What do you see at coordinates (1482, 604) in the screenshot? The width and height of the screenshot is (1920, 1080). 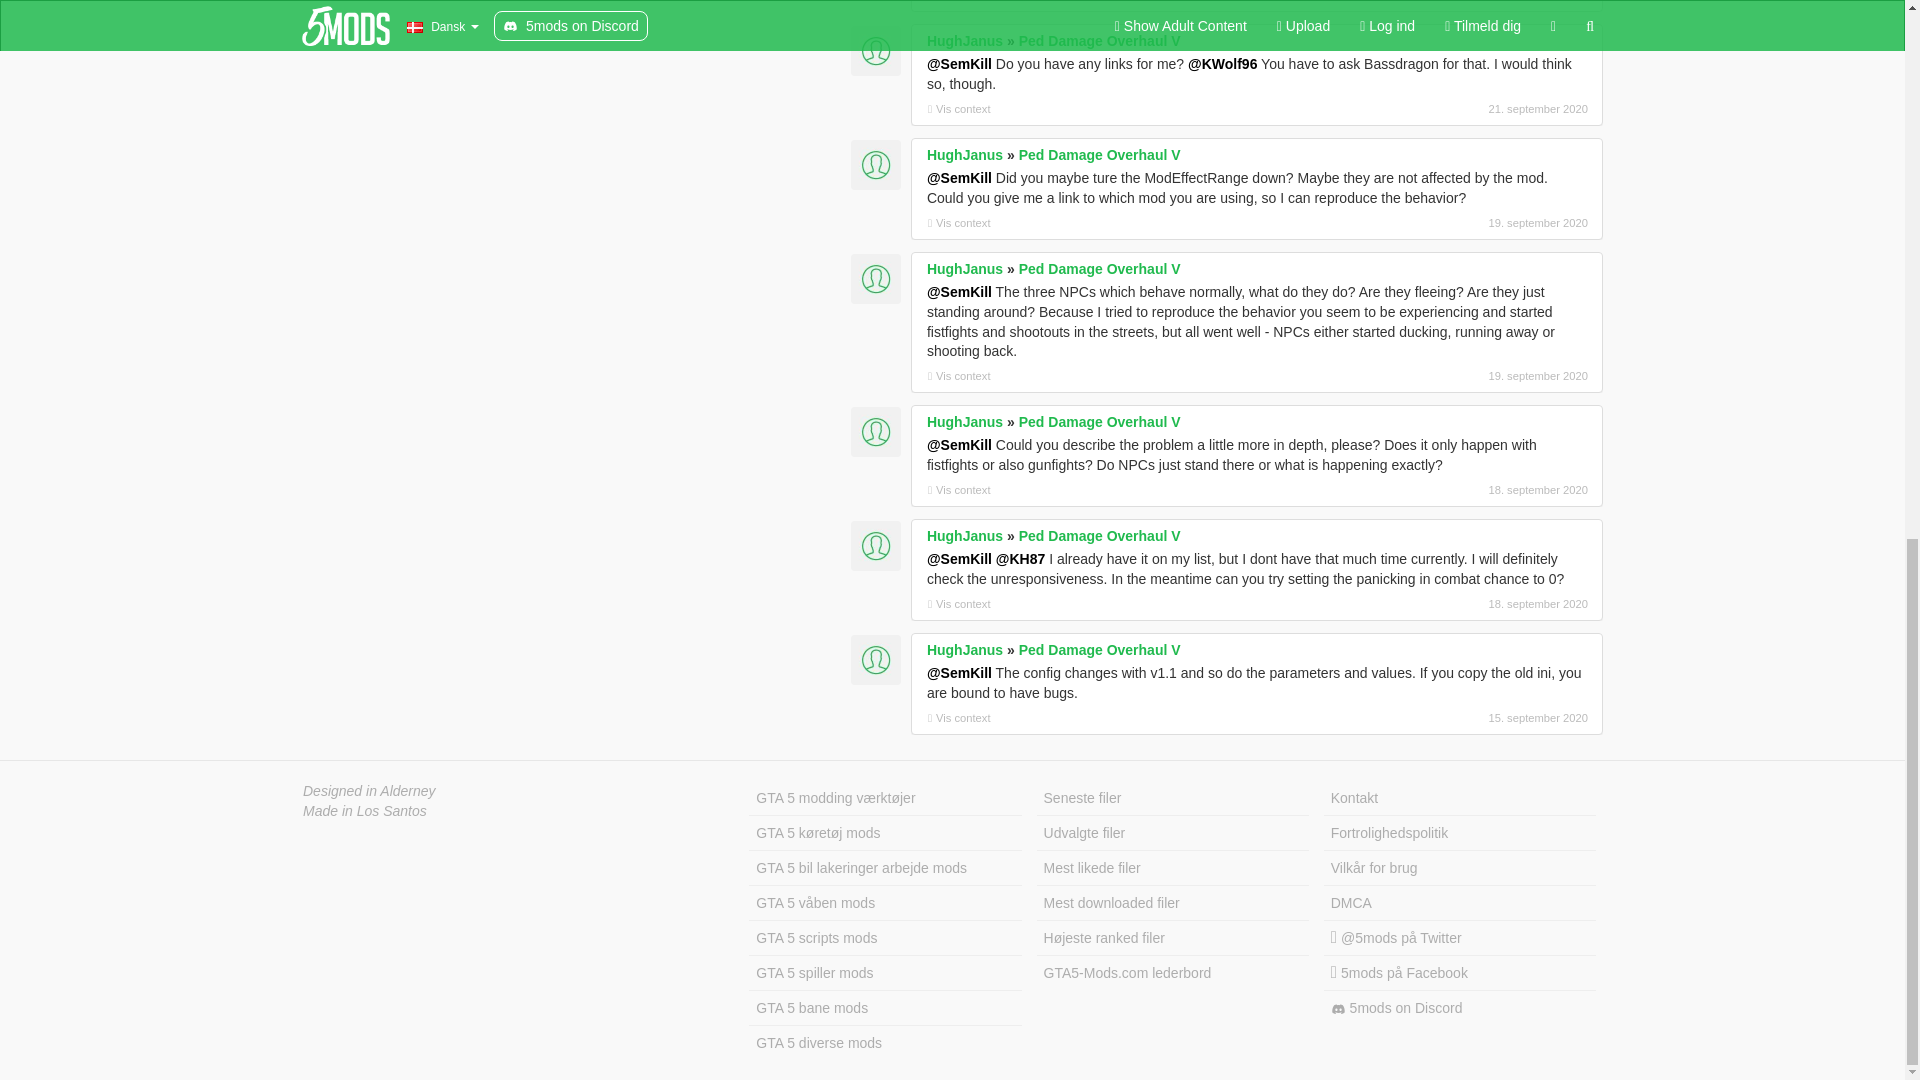 I see `18. september 2020, 05.54` at bounding box center [1482, 604].